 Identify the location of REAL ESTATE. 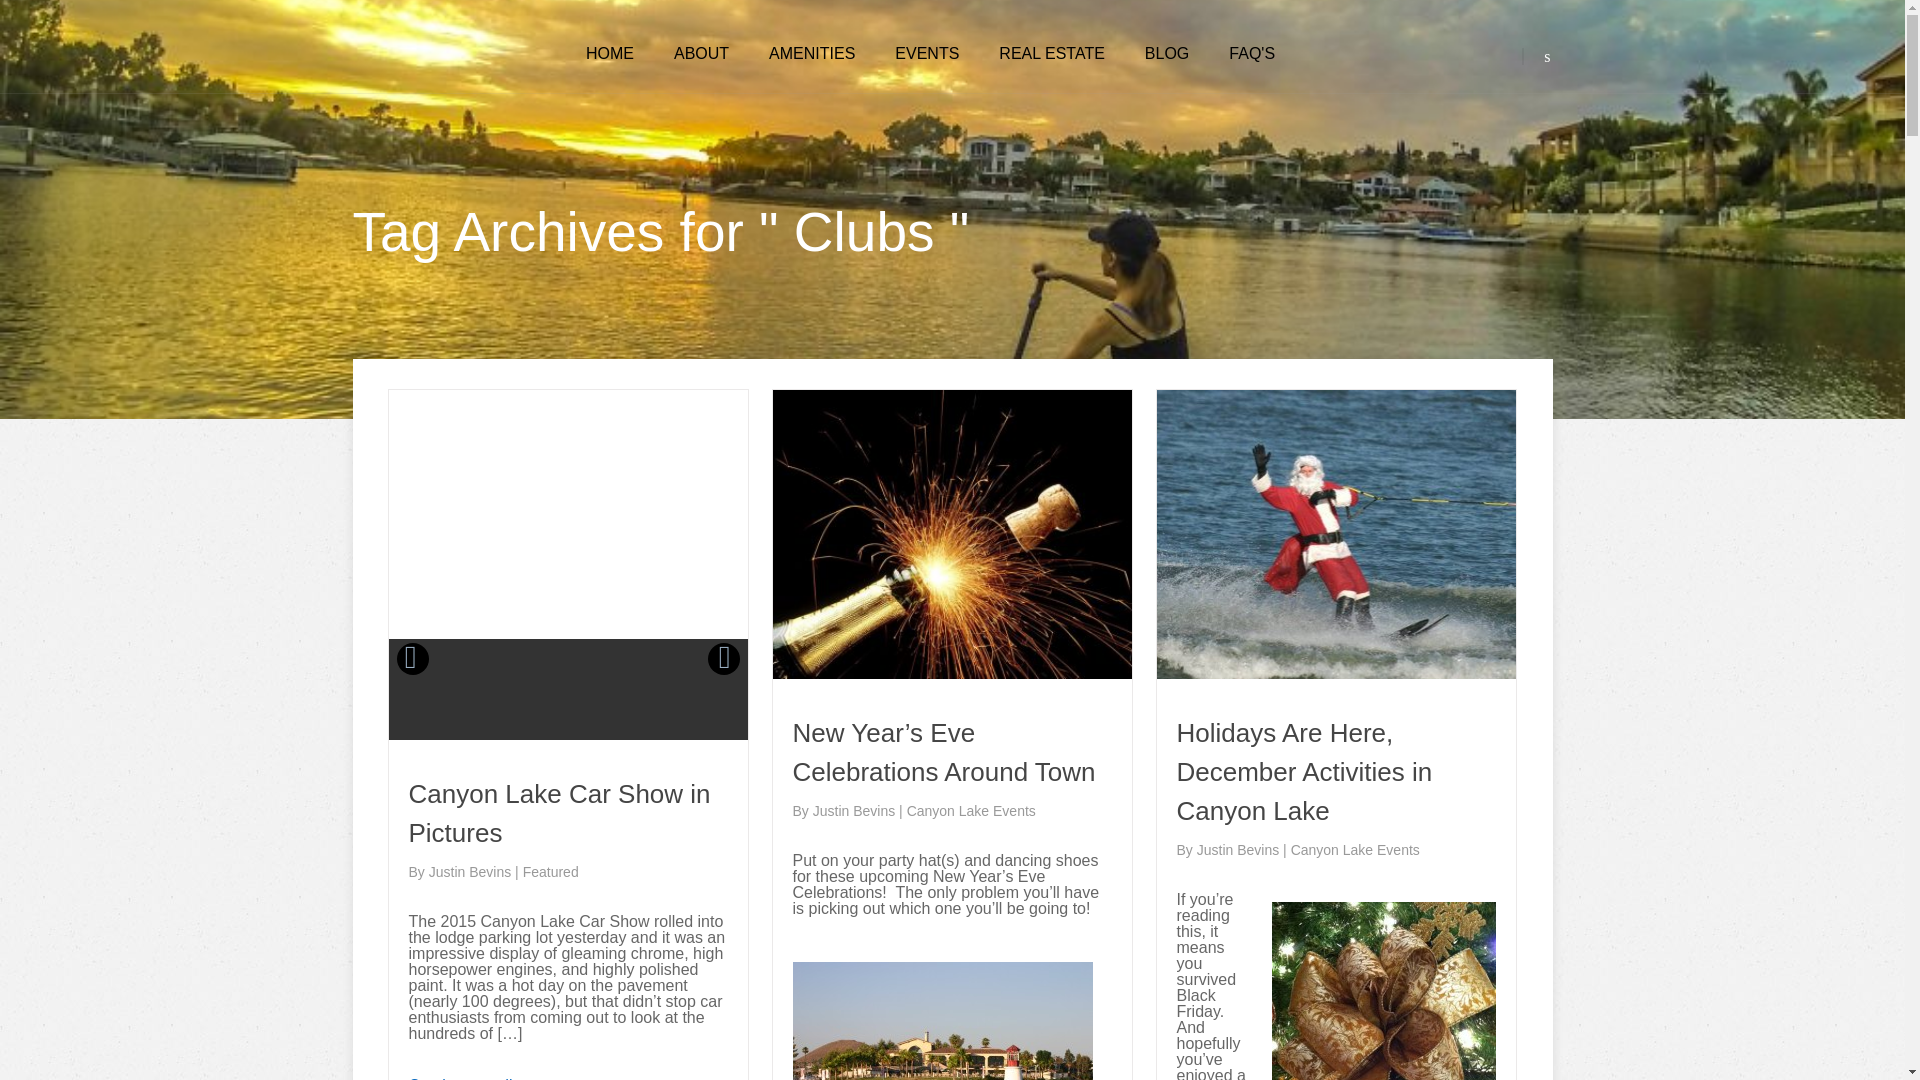
(1052, 54).